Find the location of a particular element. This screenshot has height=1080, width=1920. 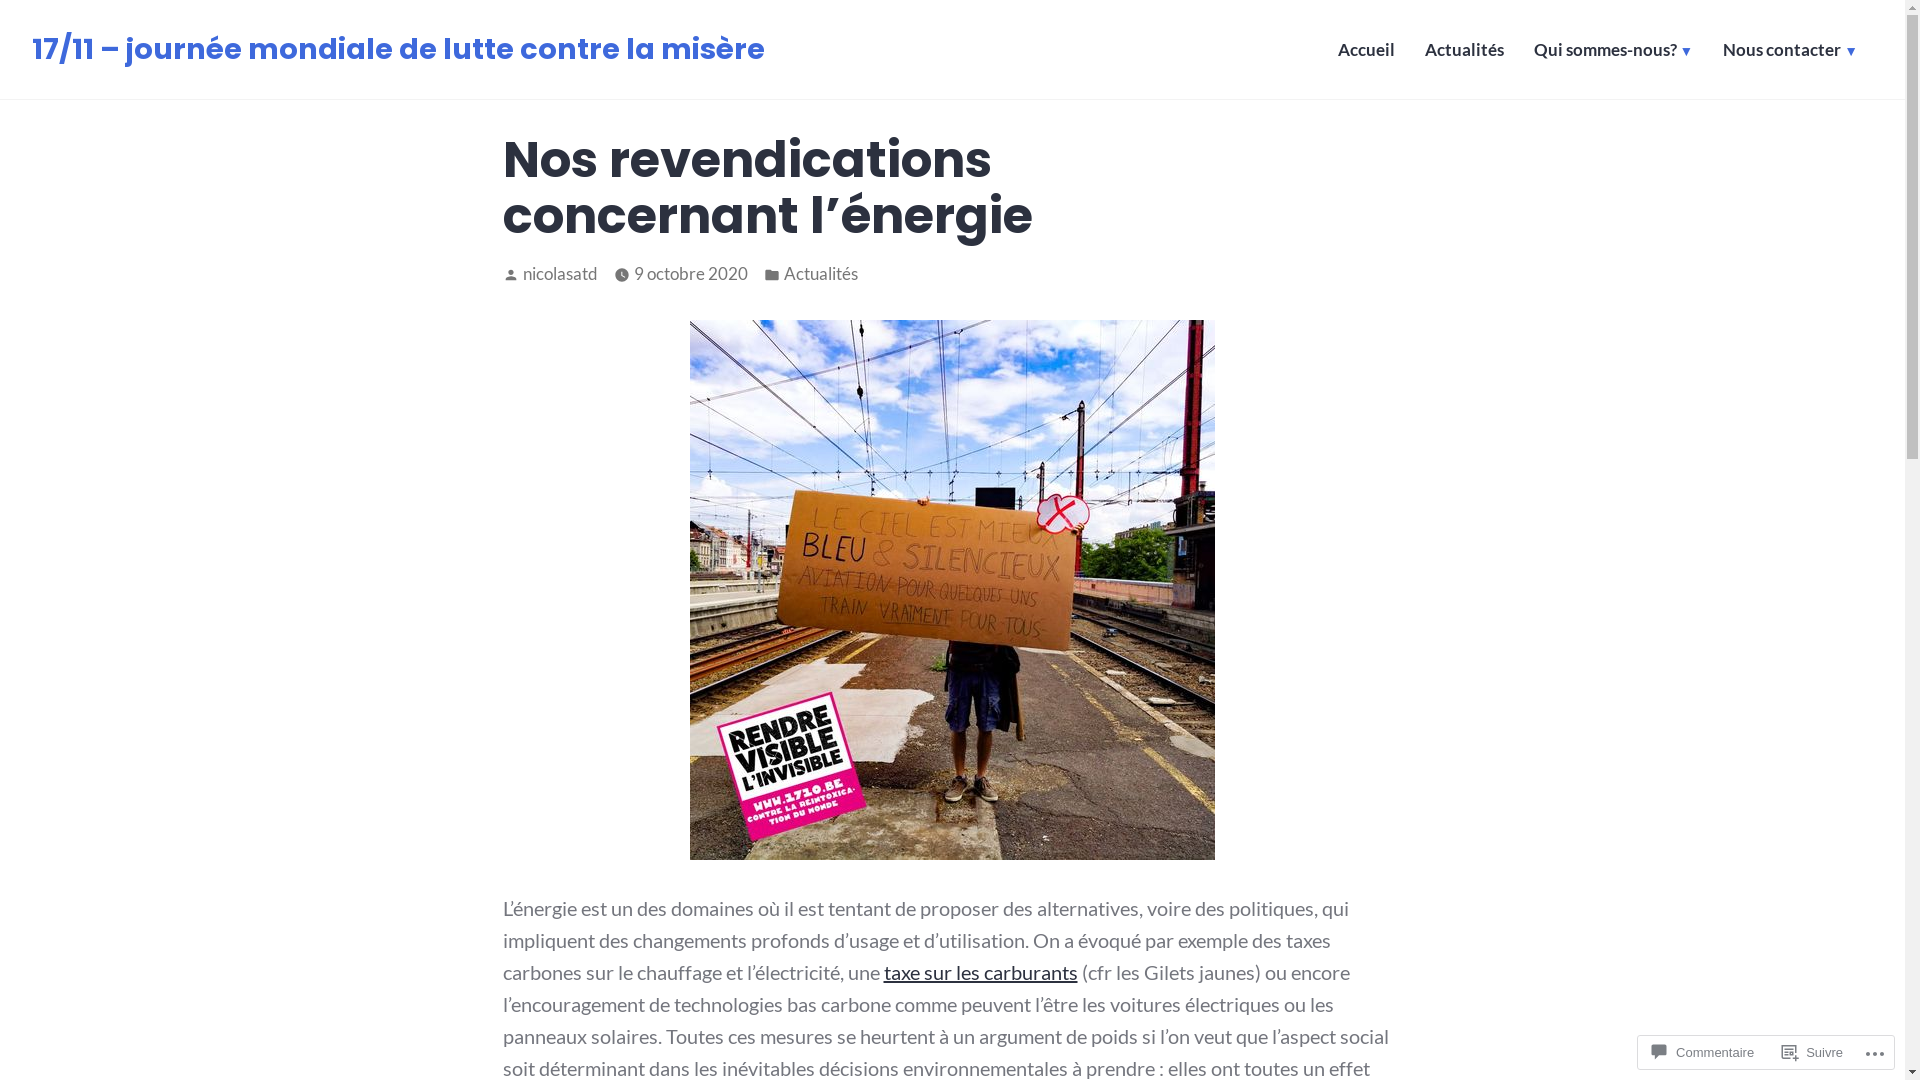

Qui sommes-nous? is located at coordinates (1614, 54).